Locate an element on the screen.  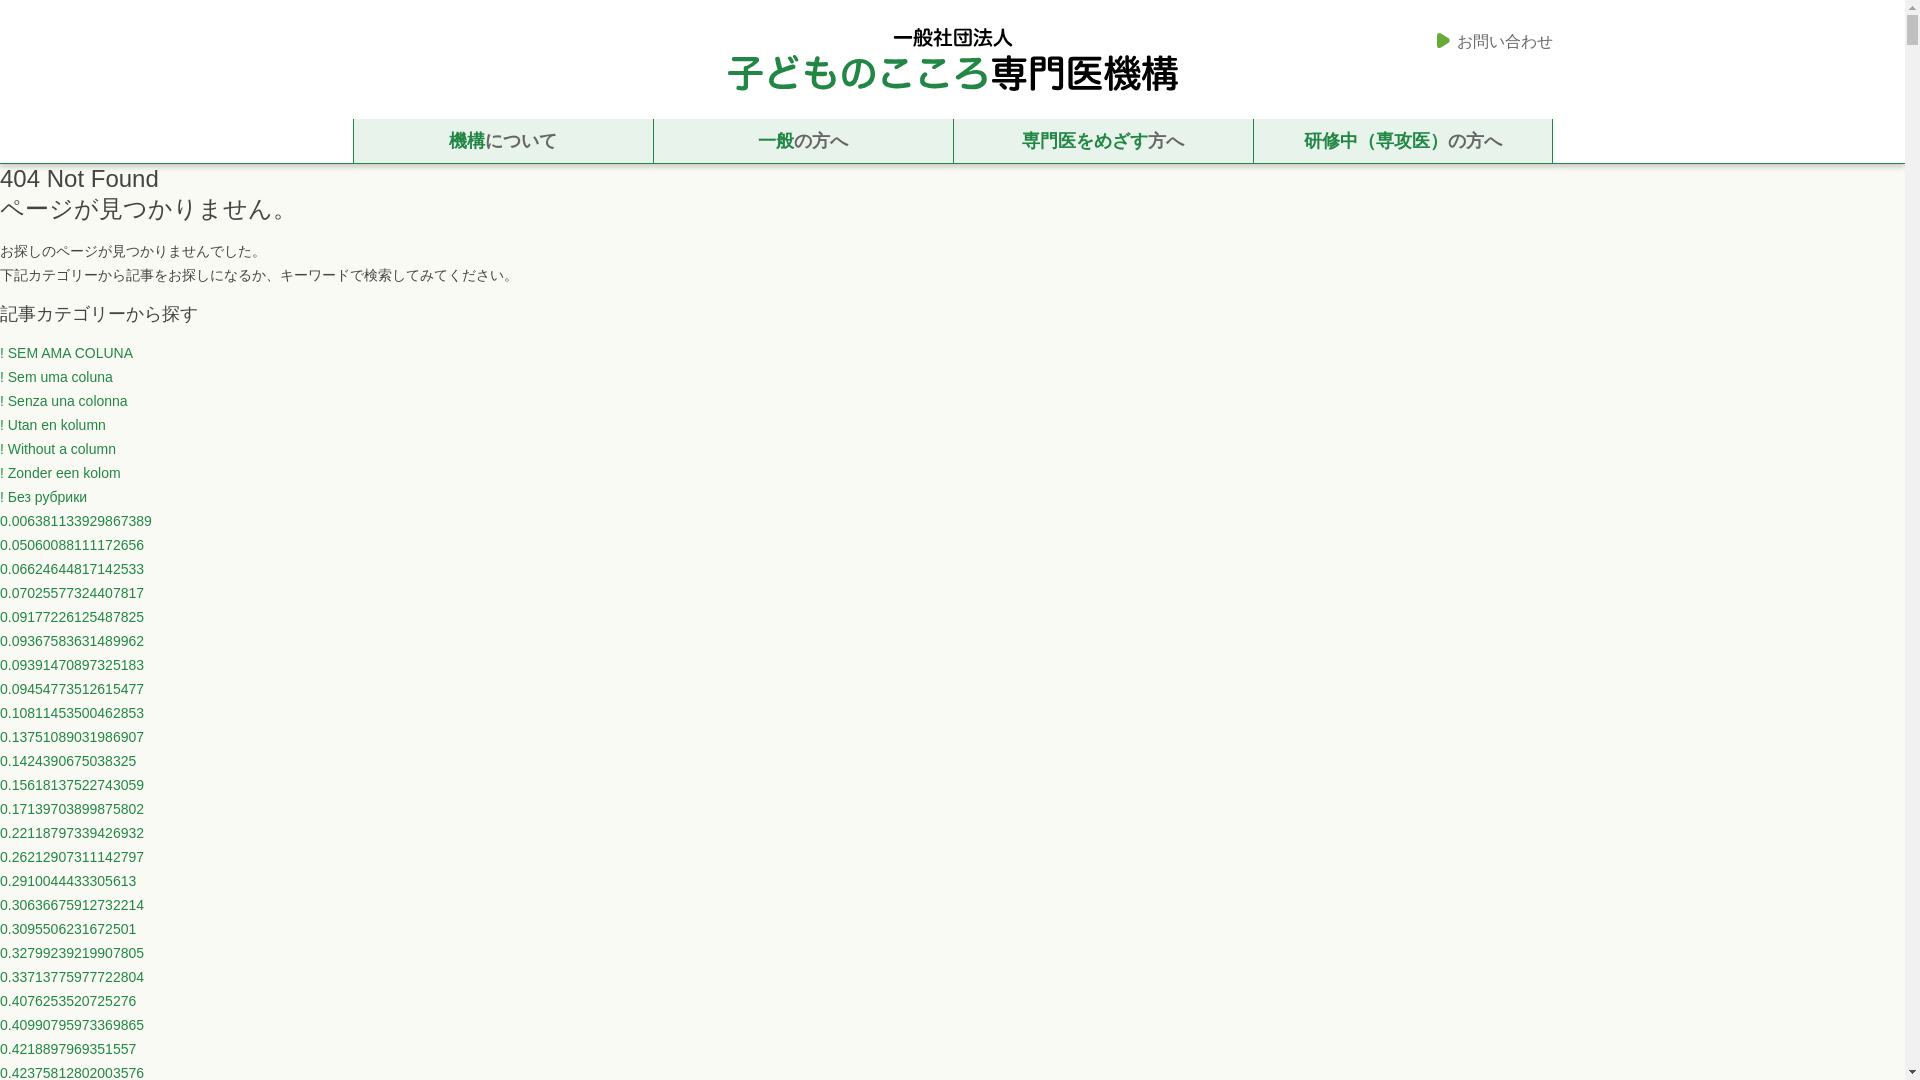
! Without a column is located at coordinates (58, 448).